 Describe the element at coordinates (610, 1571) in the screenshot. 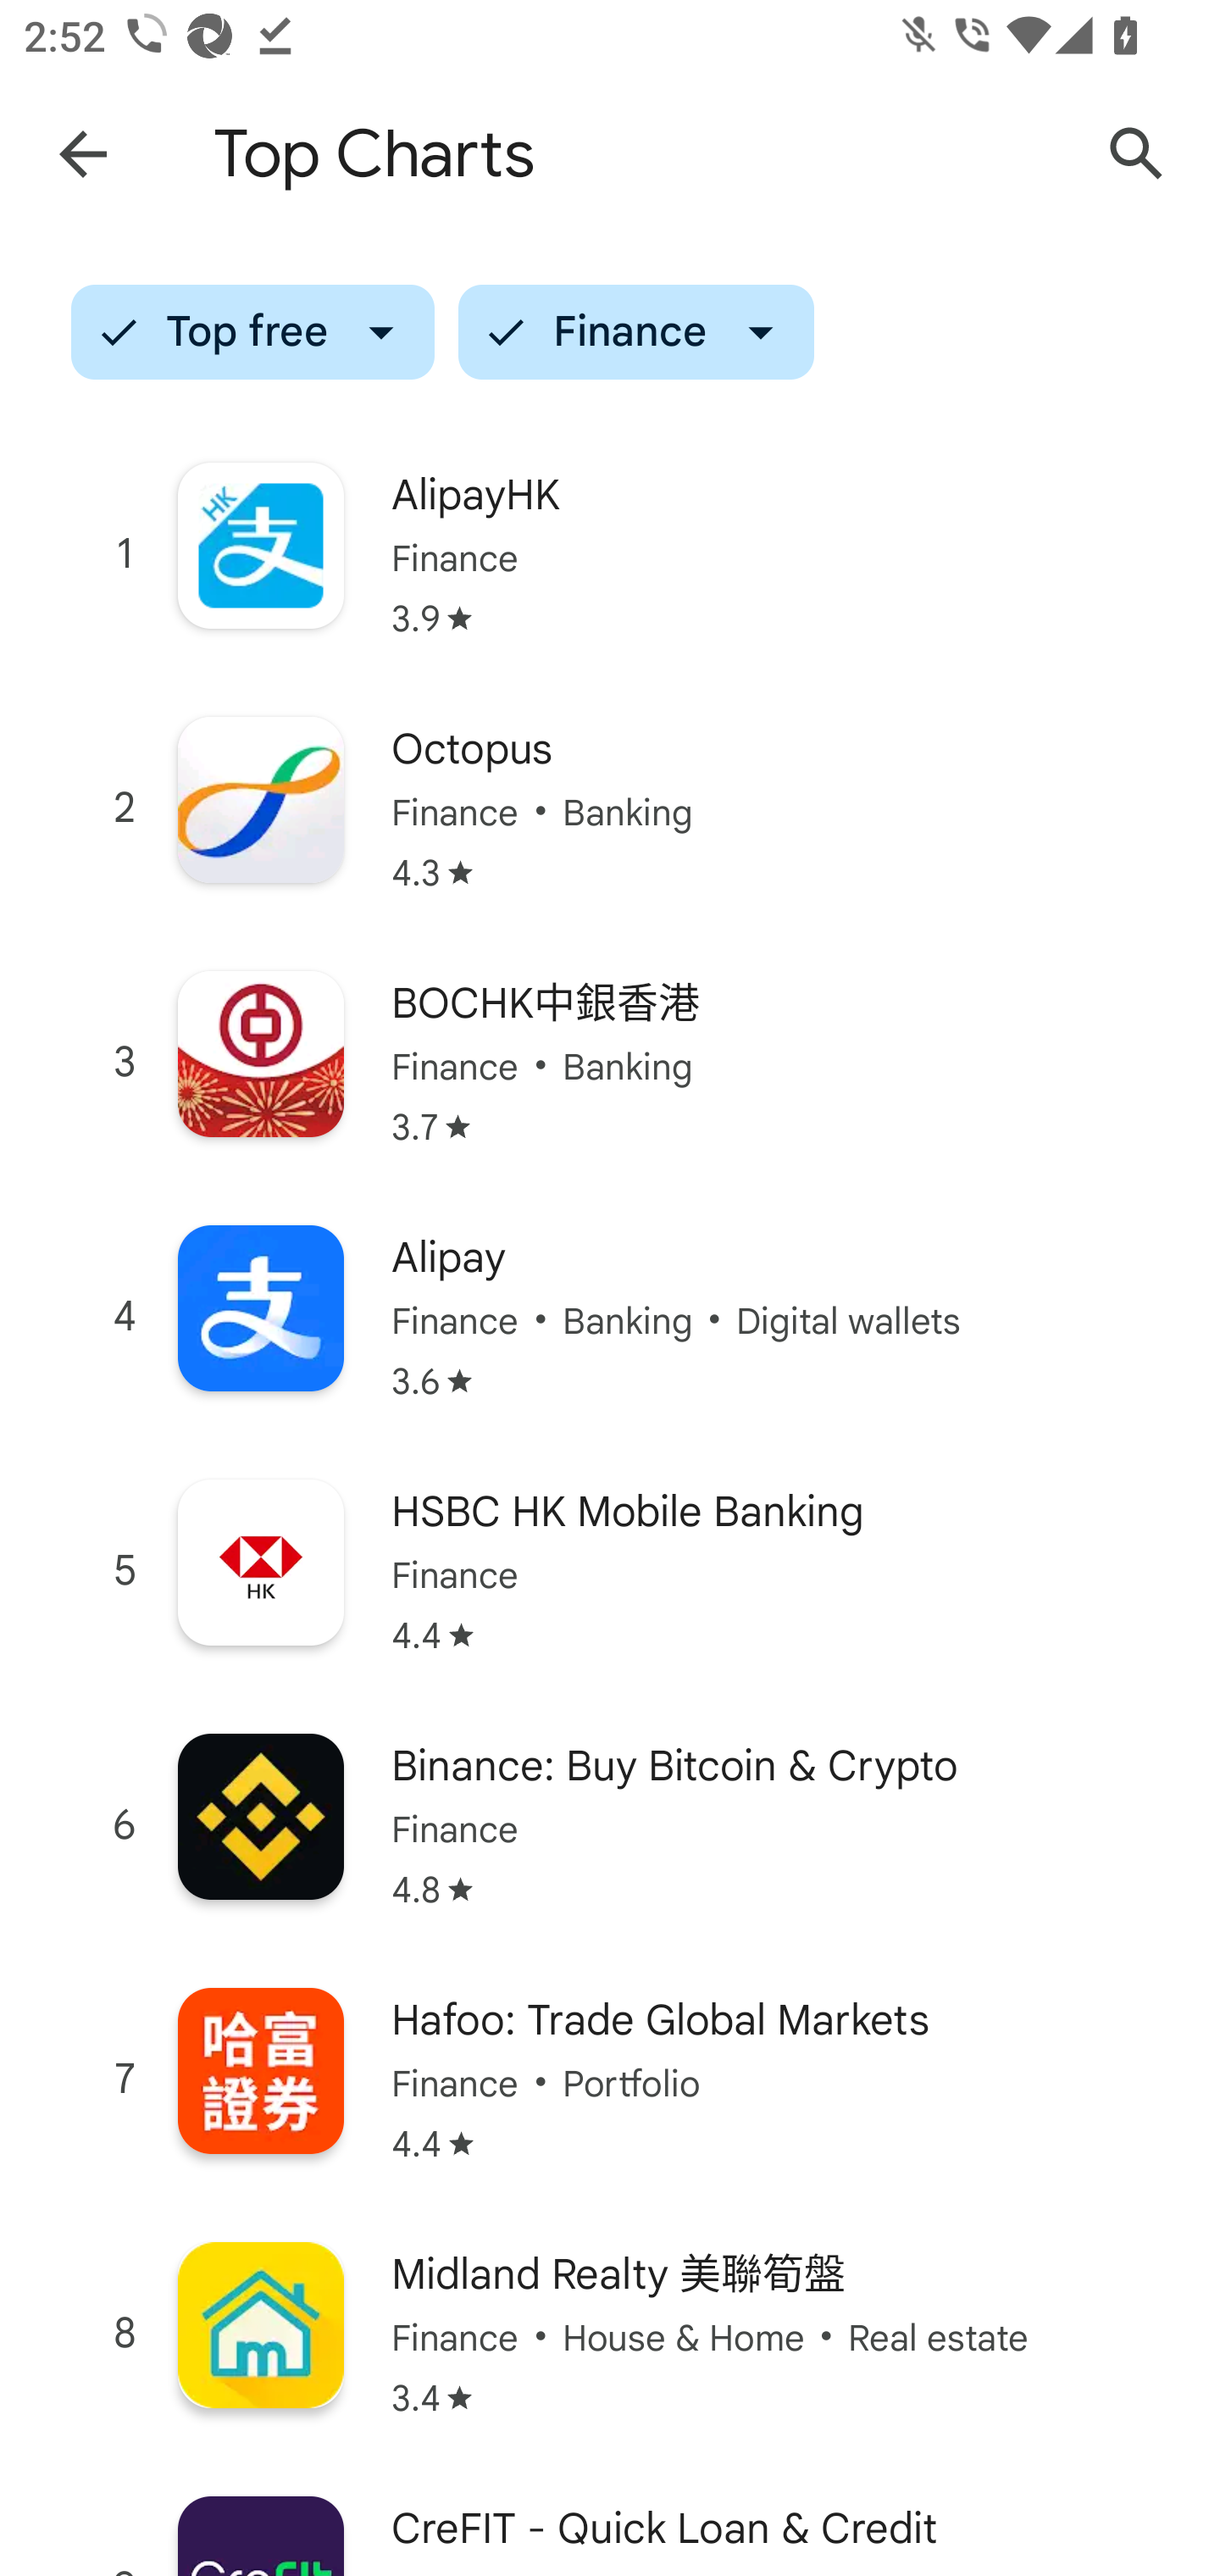

I see `5 HSBC HK Mobile Banking
Finance
Star rating: 4.4
` at that location.